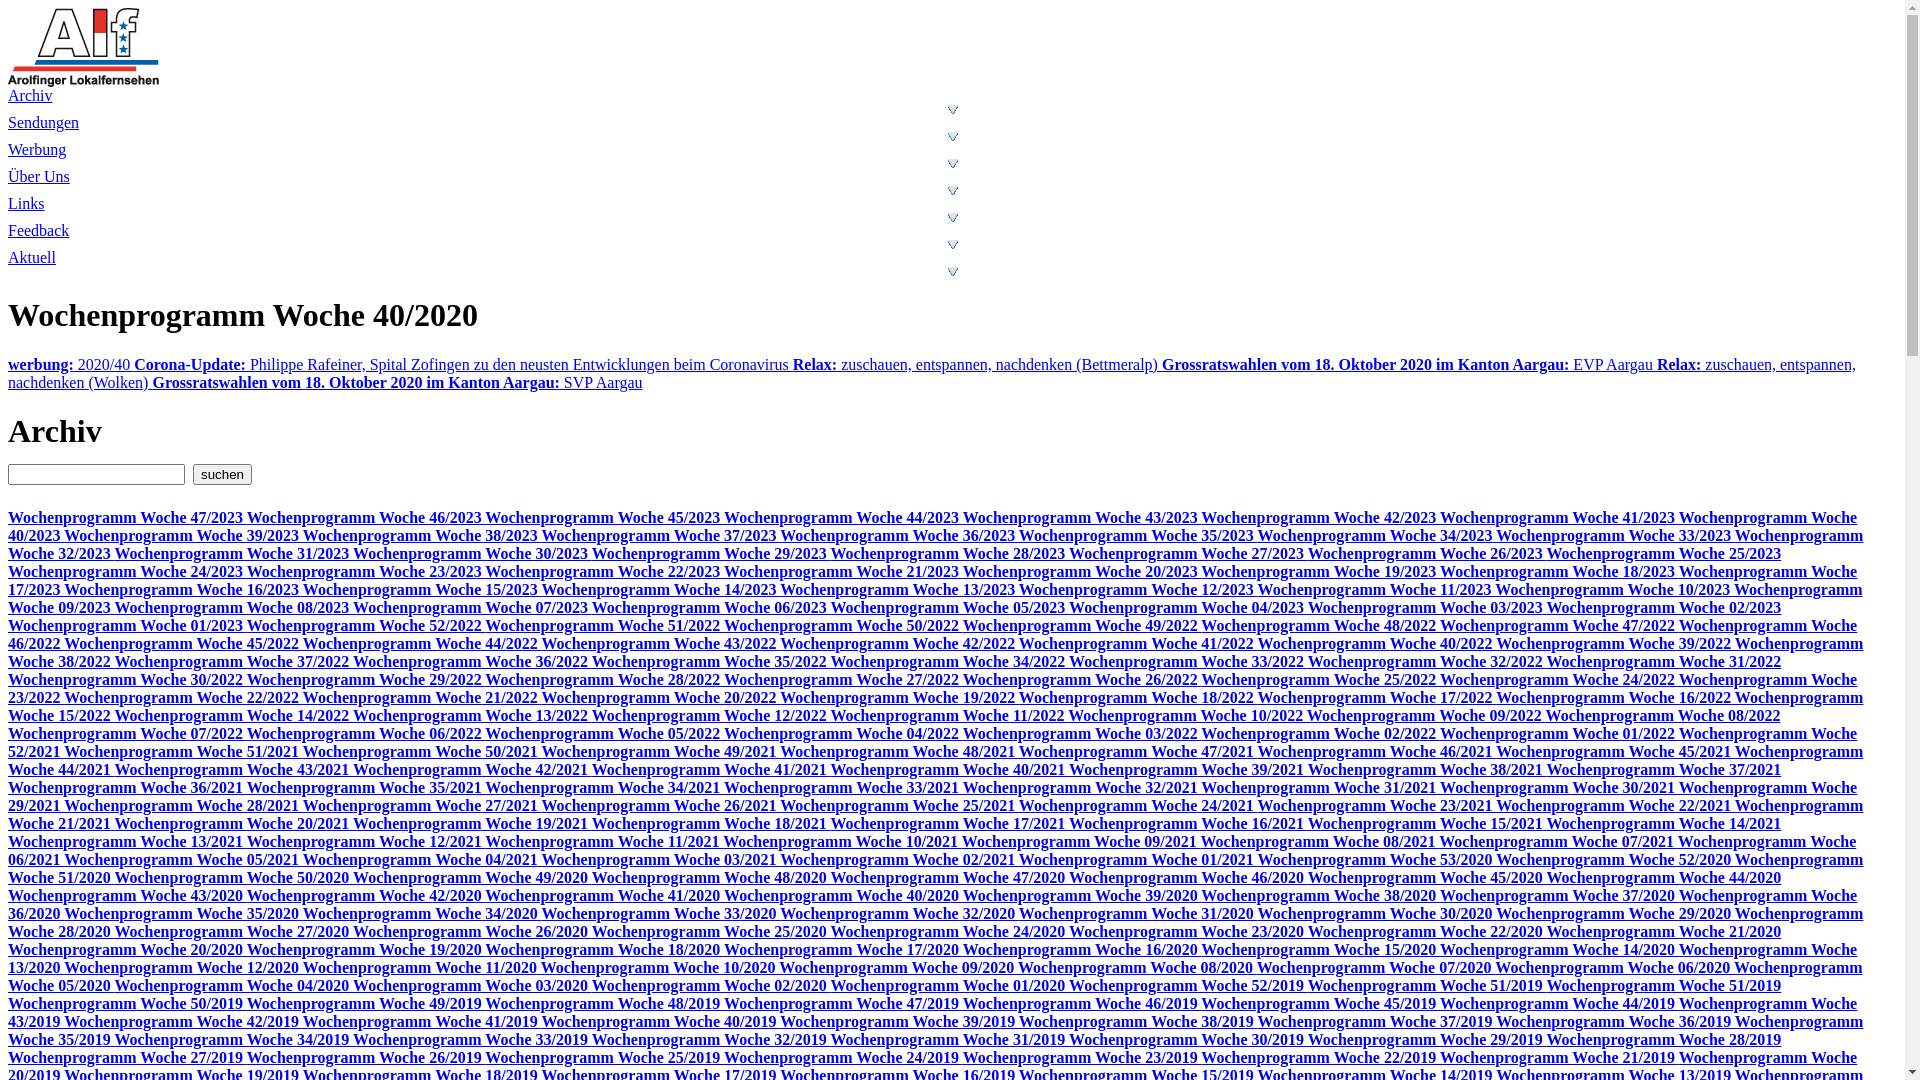  Describe the element at coordinates (71, 364) in the screenshot. I see `werbung: 2020/40` at that location.